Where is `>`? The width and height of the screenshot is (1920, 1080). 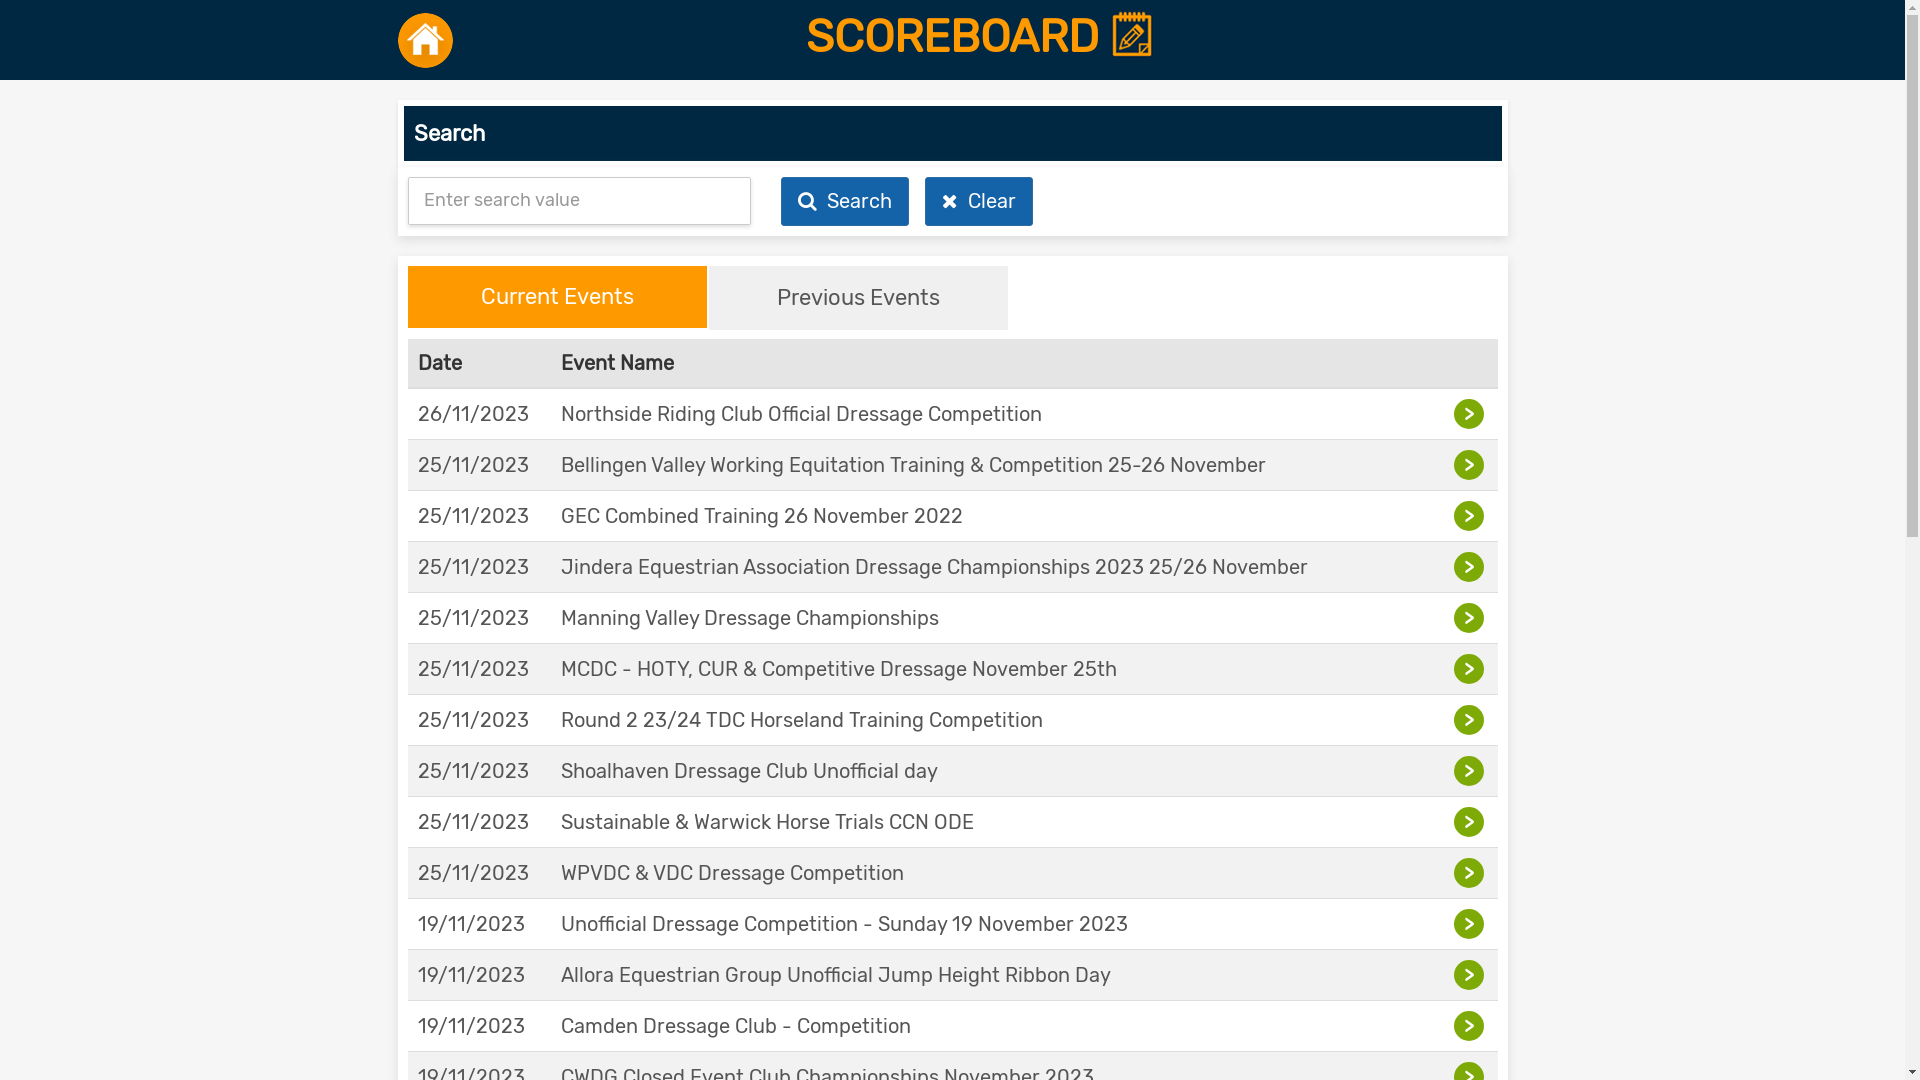
> is located at coordinates (1471, 771).